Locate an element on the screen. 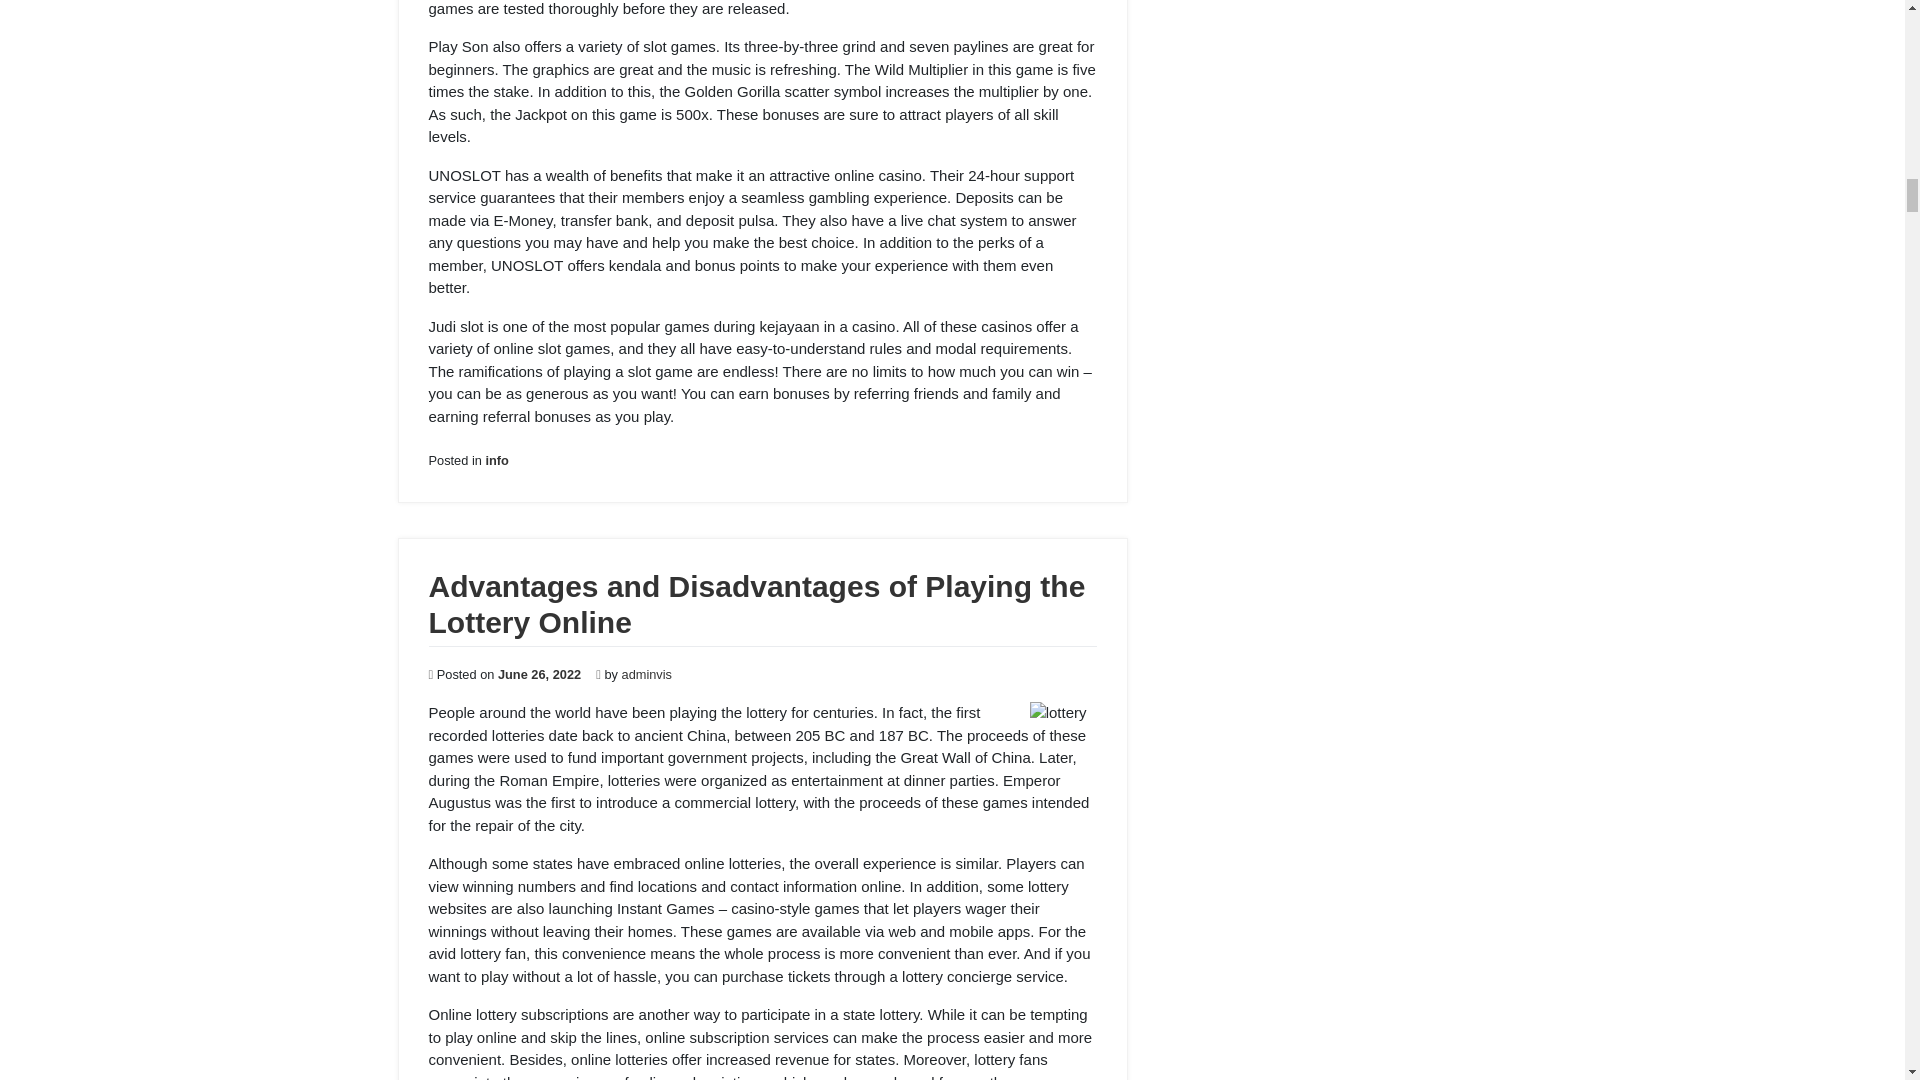  Advantages and Disadvantages of Playing the Lottery Online is located at coordinates (756, 604).